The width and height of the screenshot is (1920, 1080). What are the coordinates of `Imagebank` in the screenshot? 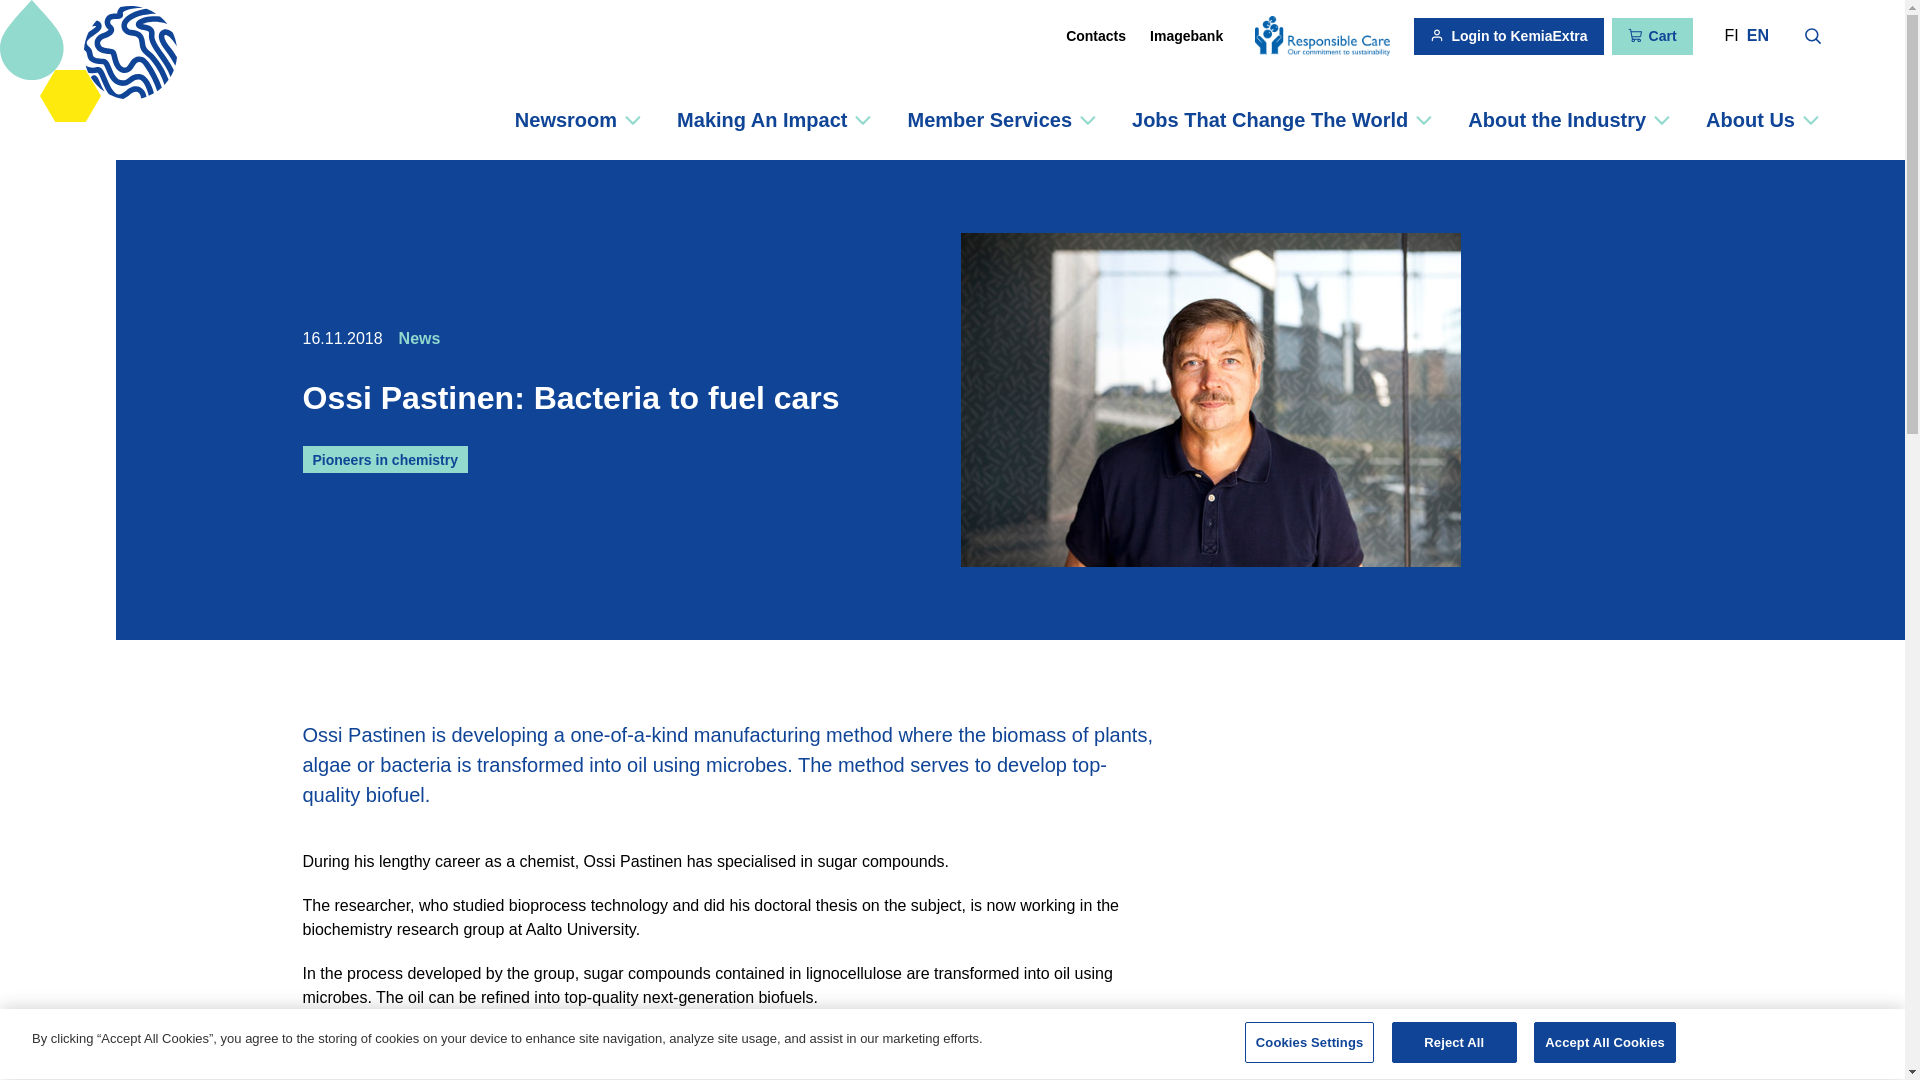 It's located at (1186, 36).